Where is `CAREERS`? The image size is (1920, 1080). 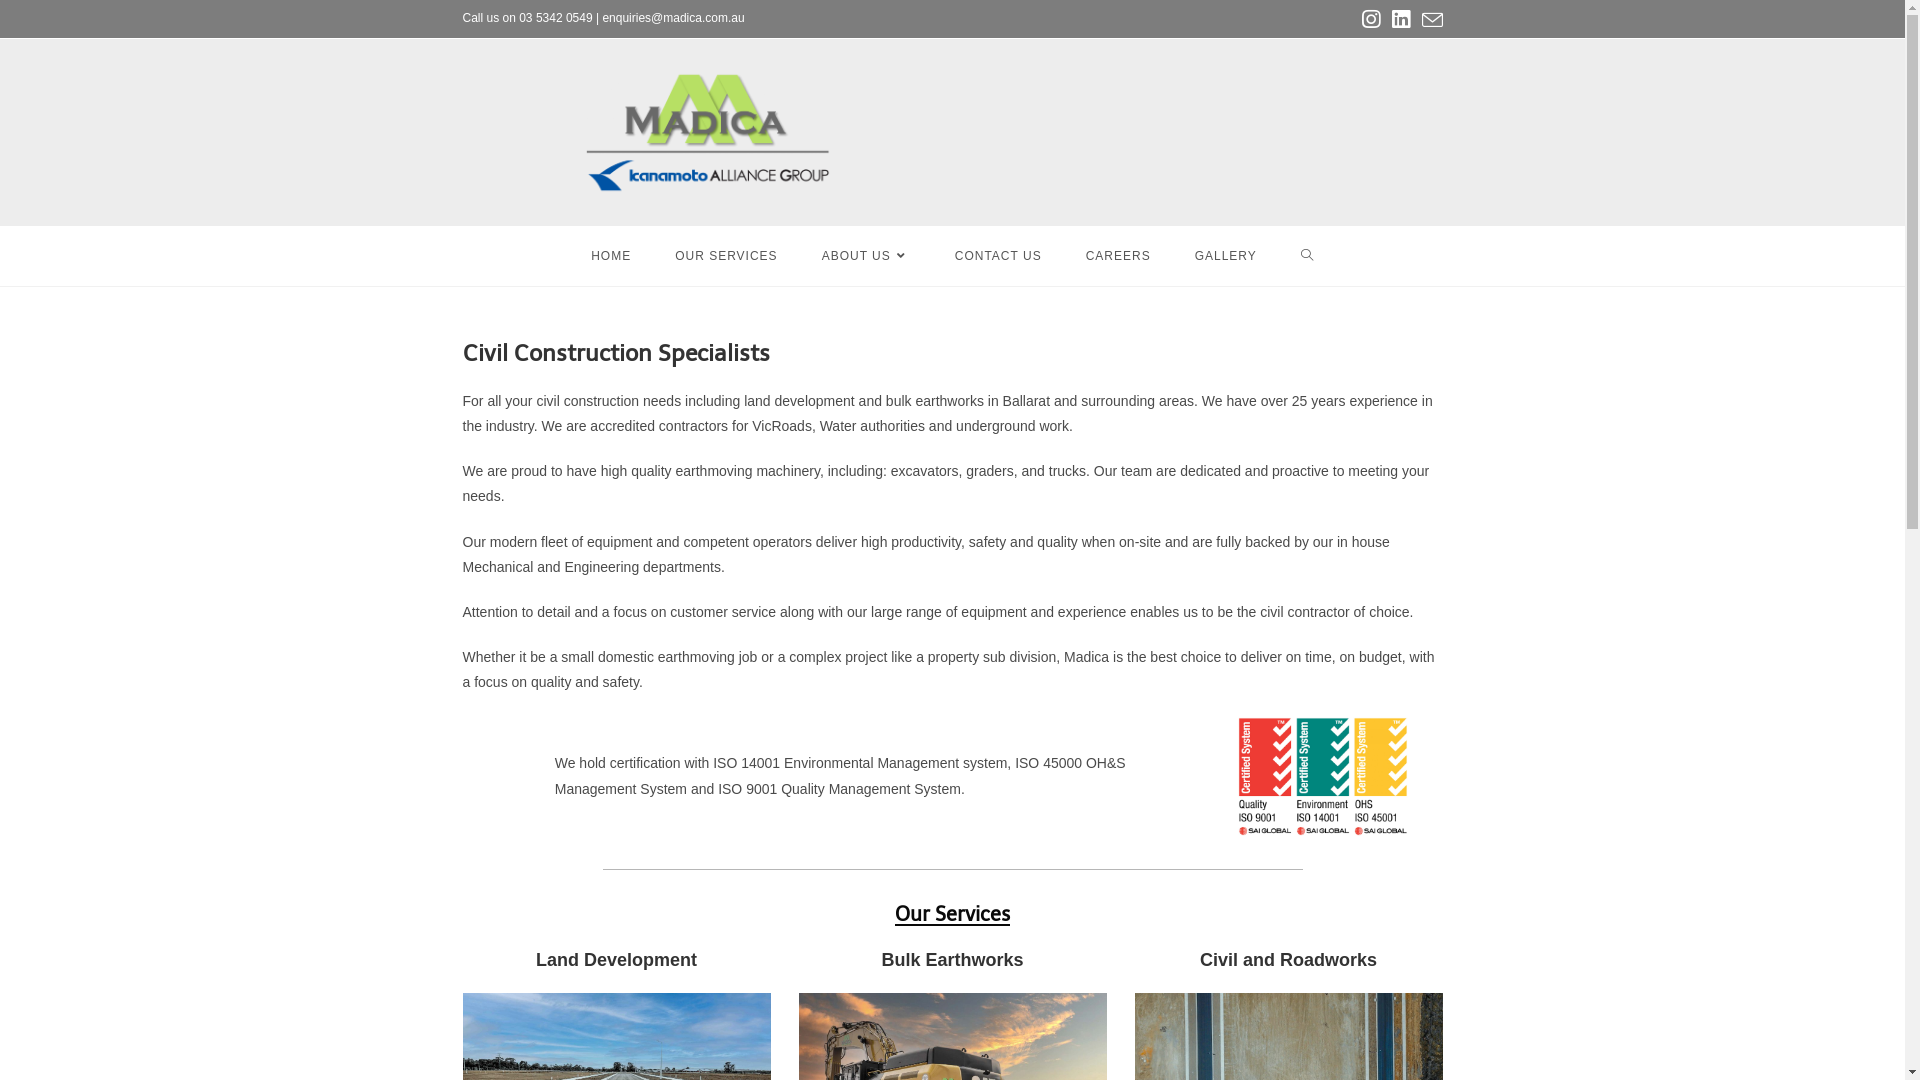
CAREERS is located at coordinates (1118, 256).